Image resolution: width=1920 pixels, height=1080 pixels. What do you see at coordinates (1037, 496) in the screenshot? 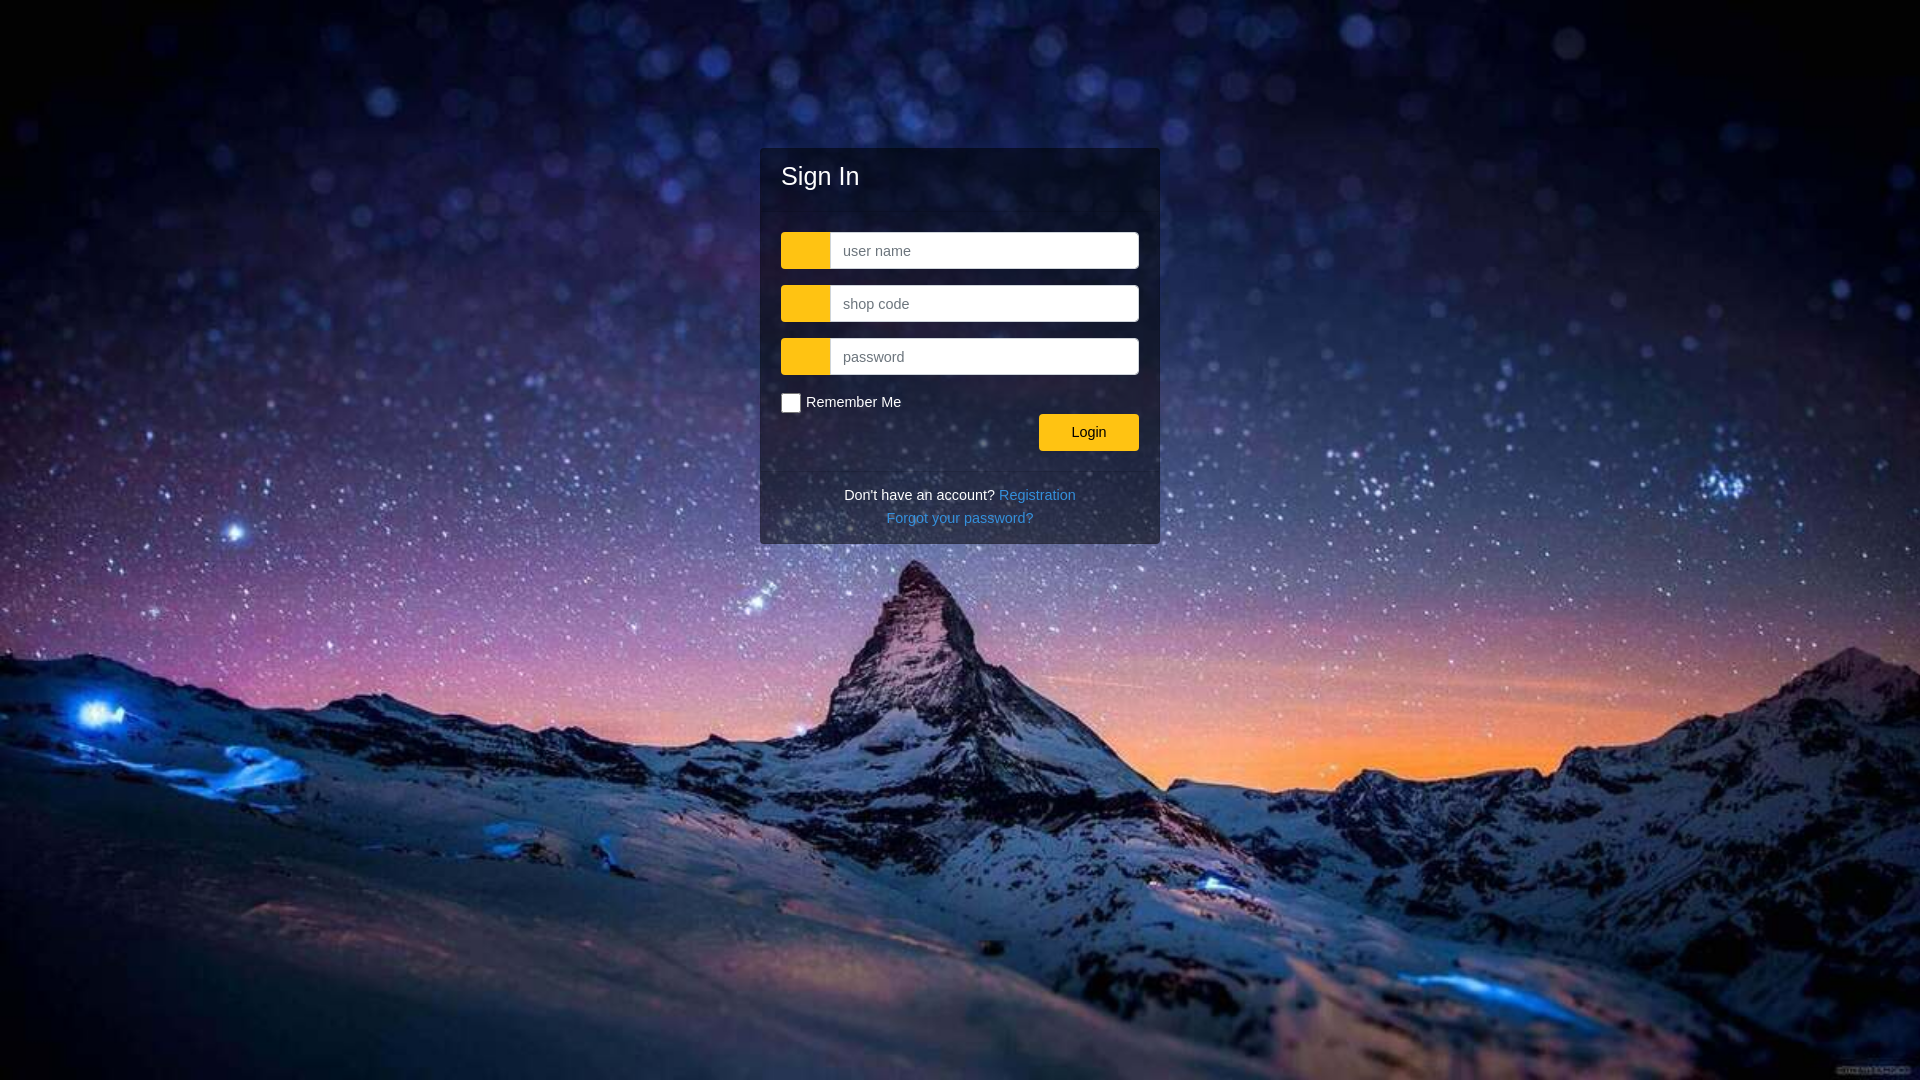
I see `Registration` at bounding box center [1037, 496].